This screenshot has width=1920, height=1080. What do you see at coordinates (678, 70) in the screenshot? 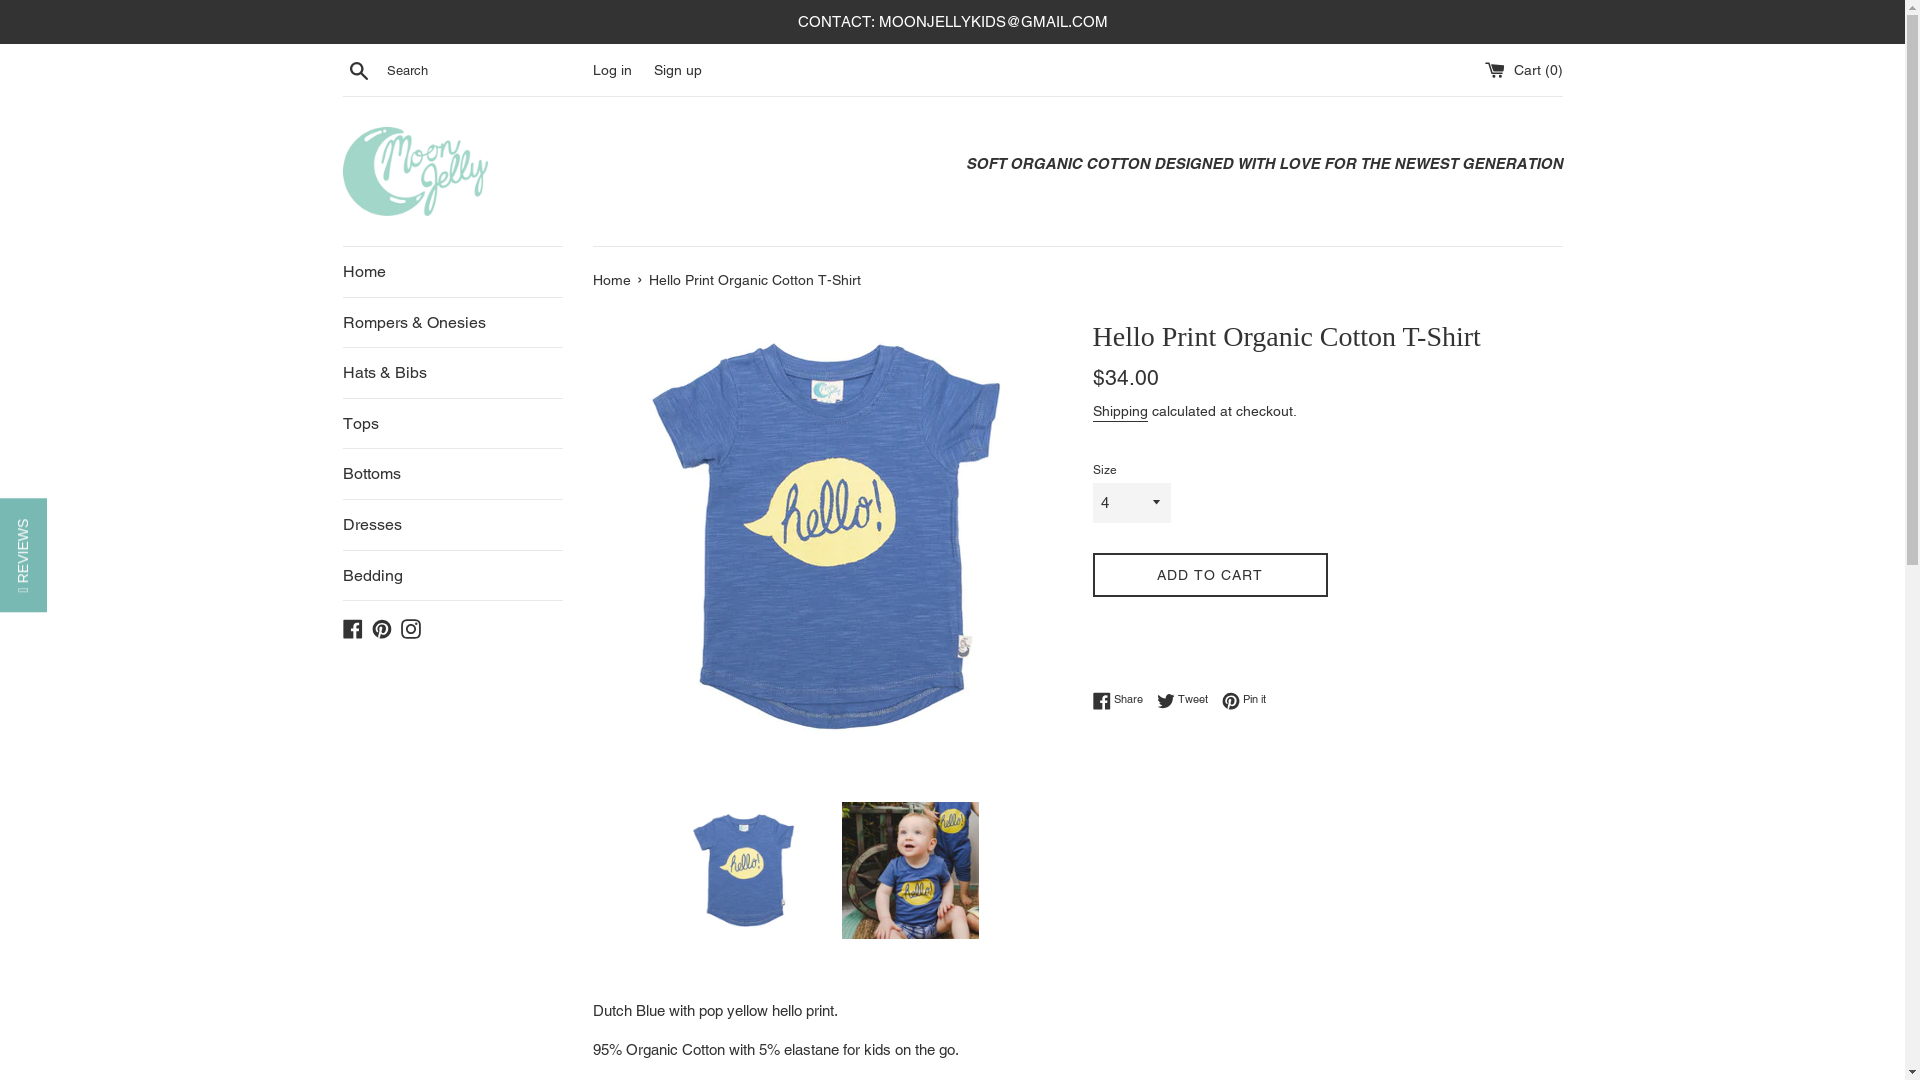
I see `Sign up` at bounding box center [678, 70].